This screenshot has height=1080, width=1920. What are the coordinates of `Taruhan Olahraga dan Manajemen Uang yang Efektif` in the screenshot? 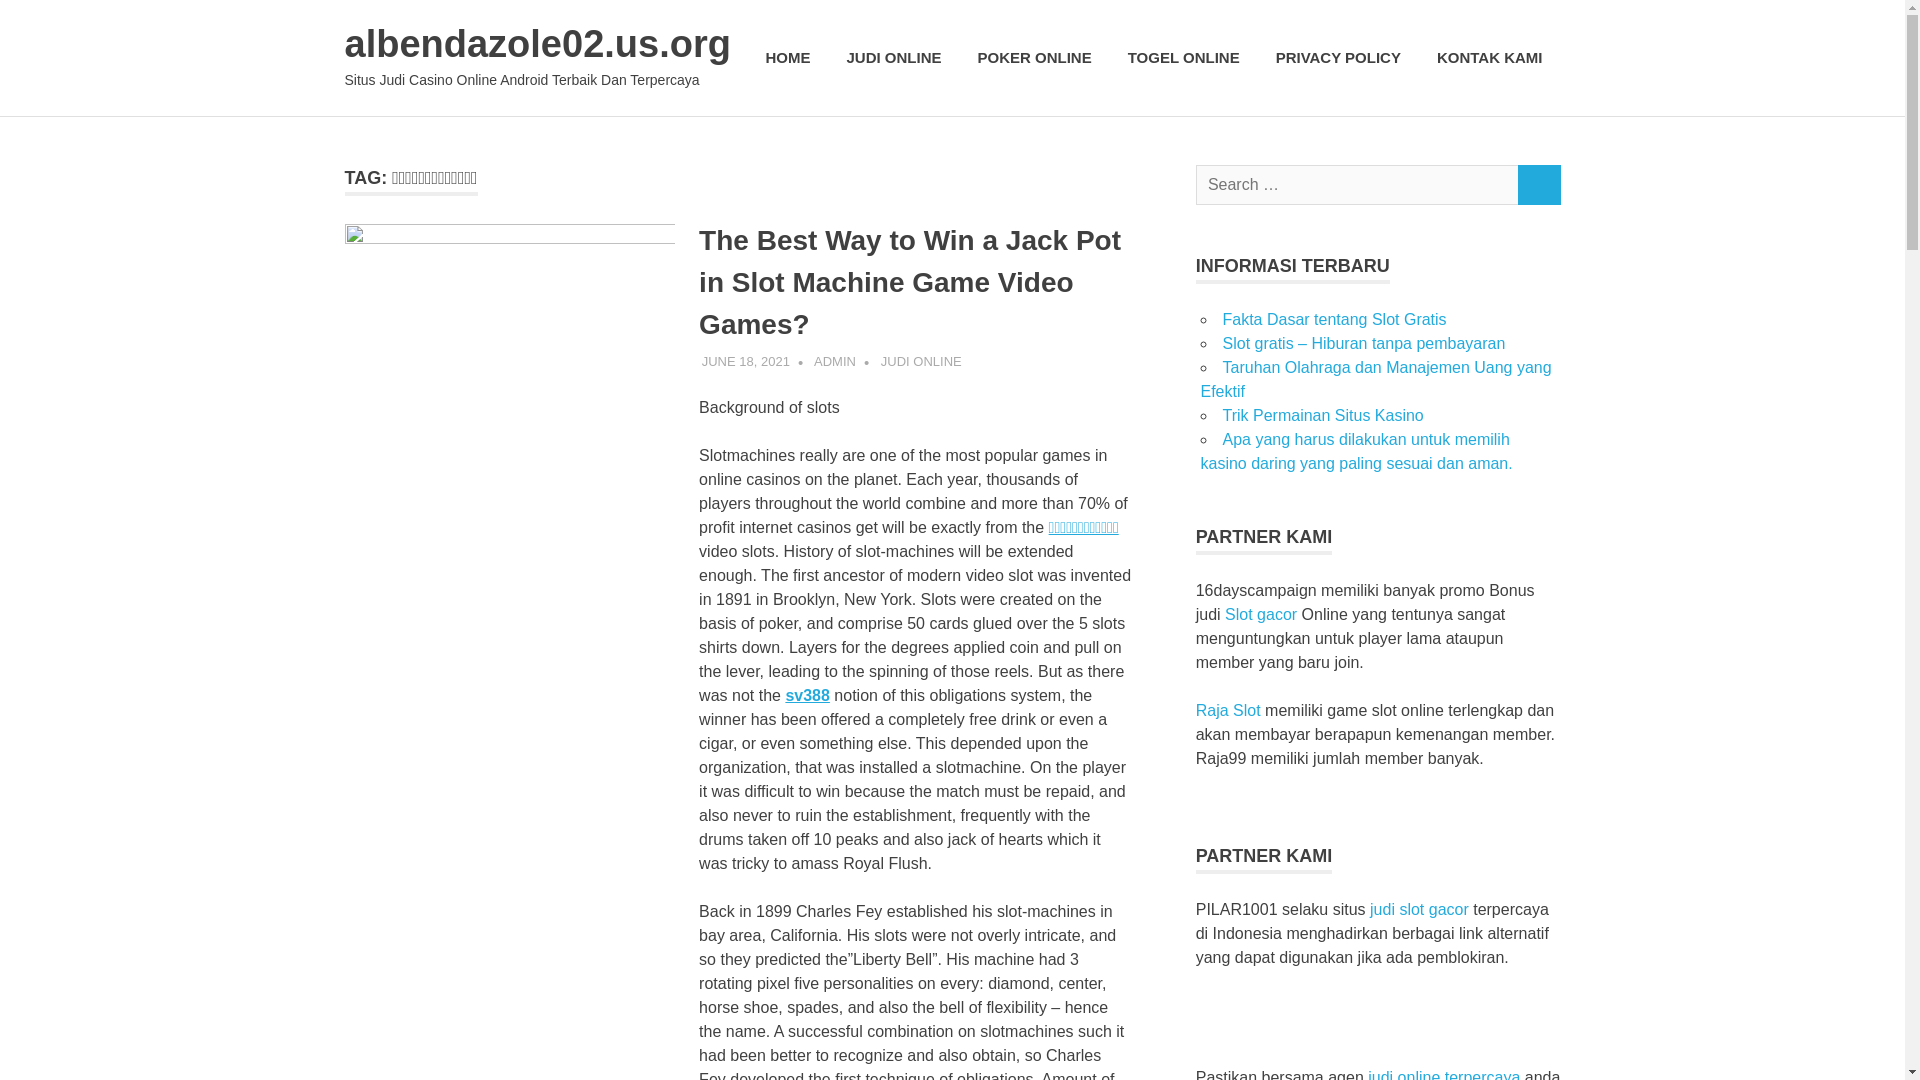 It's located at (1376, 378).